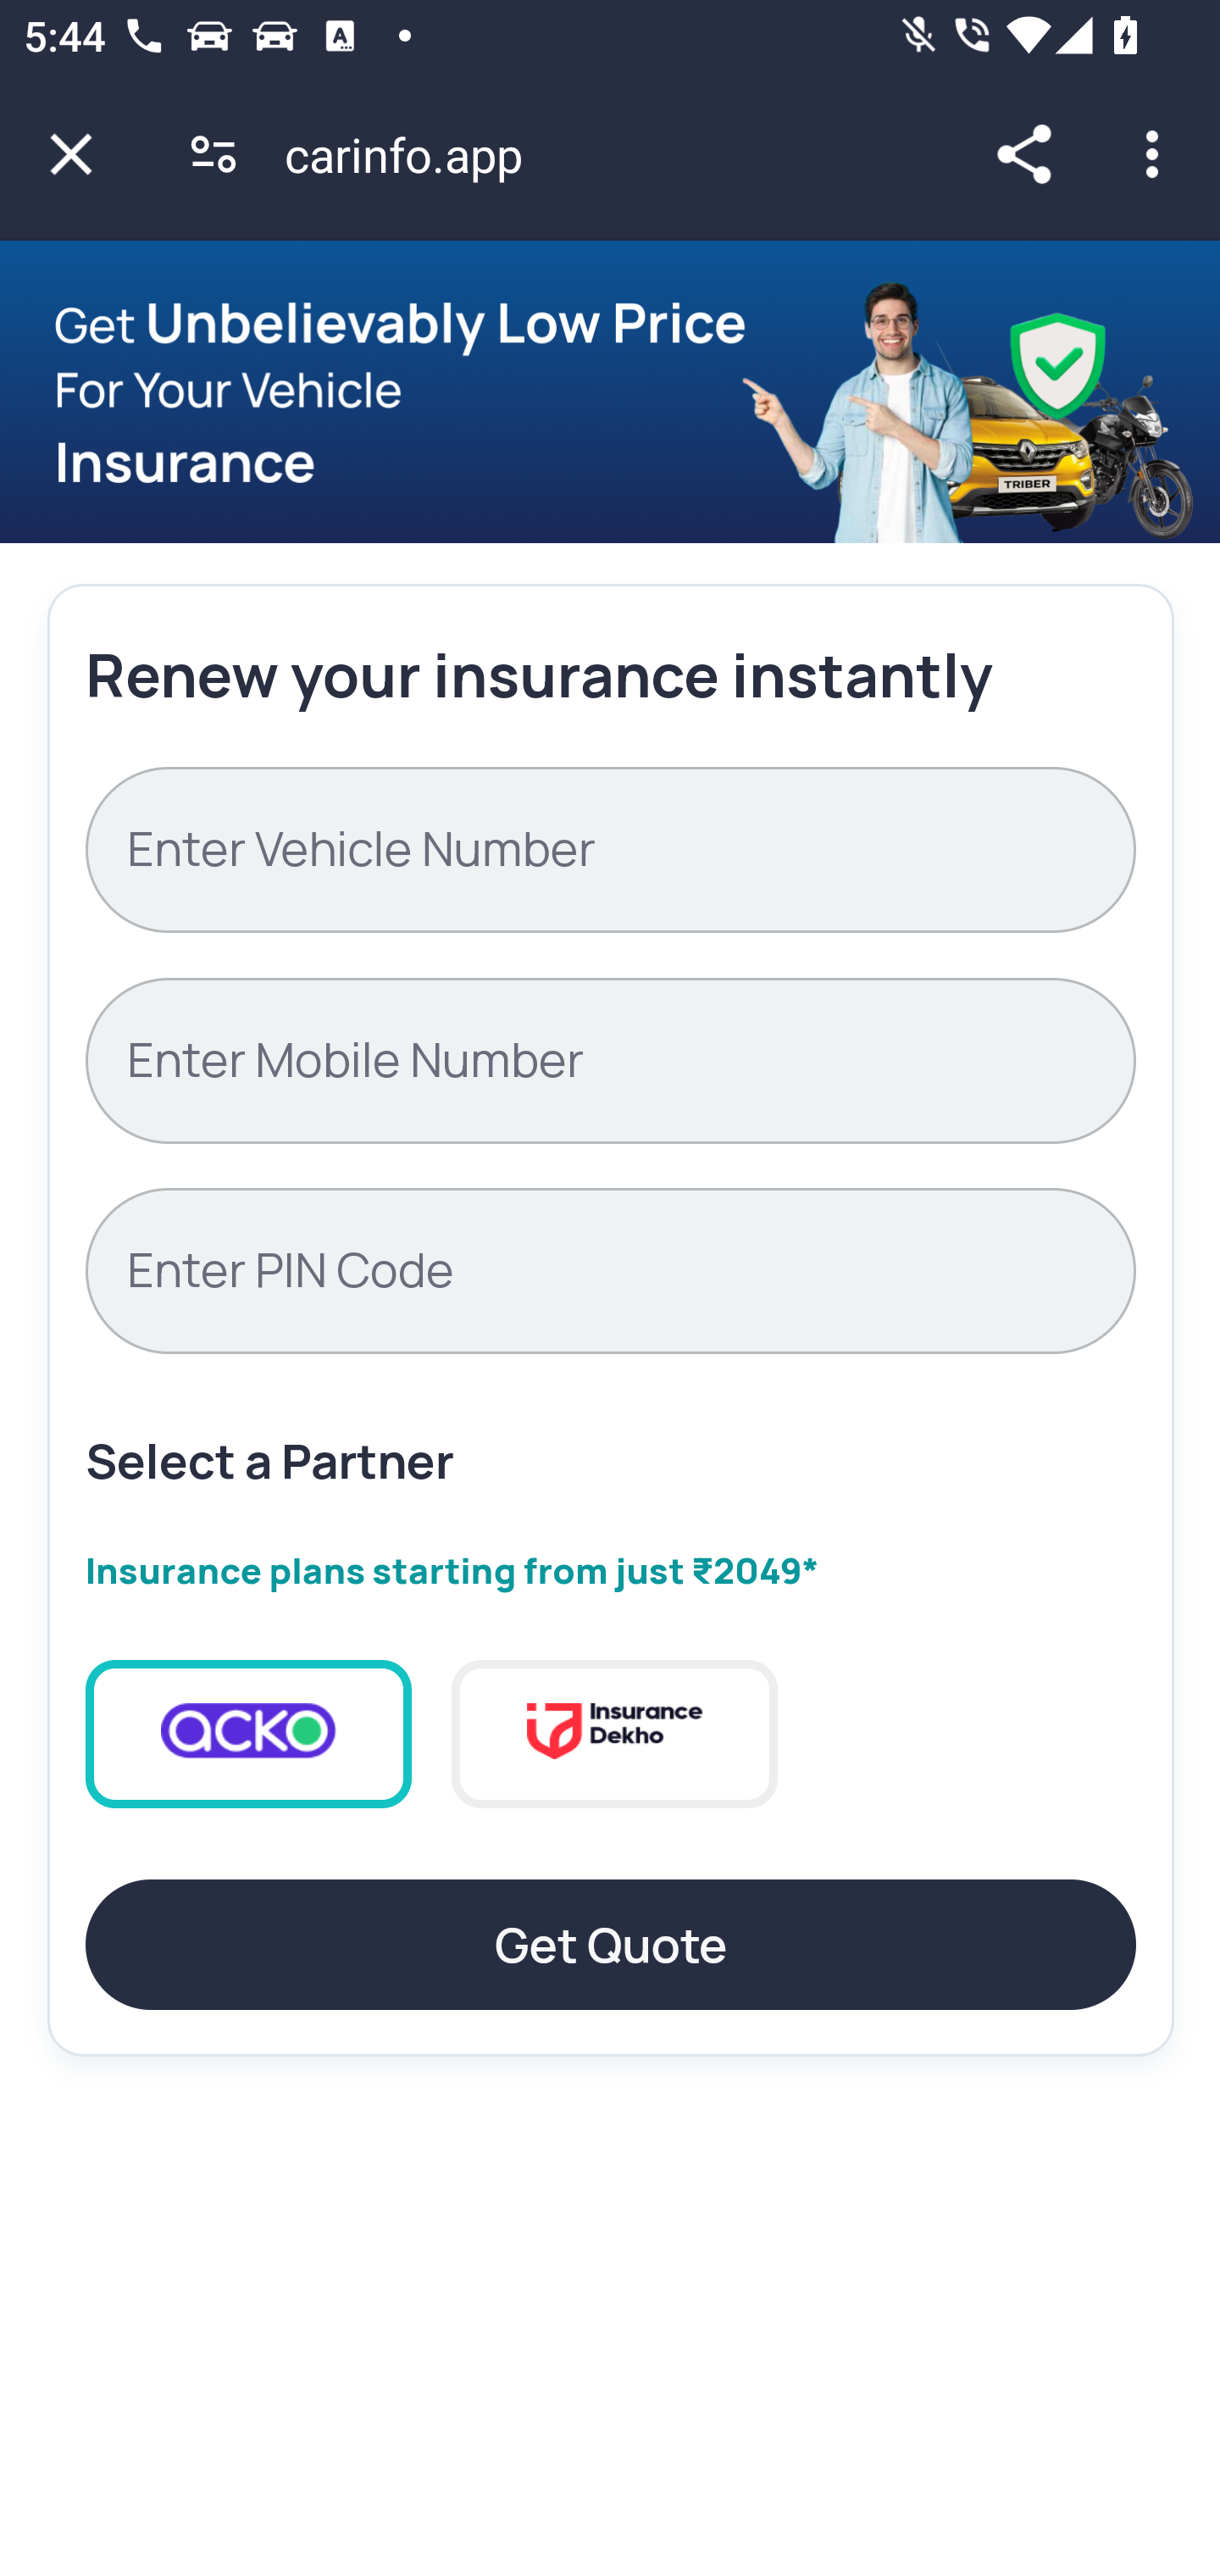 This screenshot has width=1220, height=2576. What do you see at coordinates (415, 154) in the screenshot?
I see `carinfo.app` at bounding box center [415, 154].